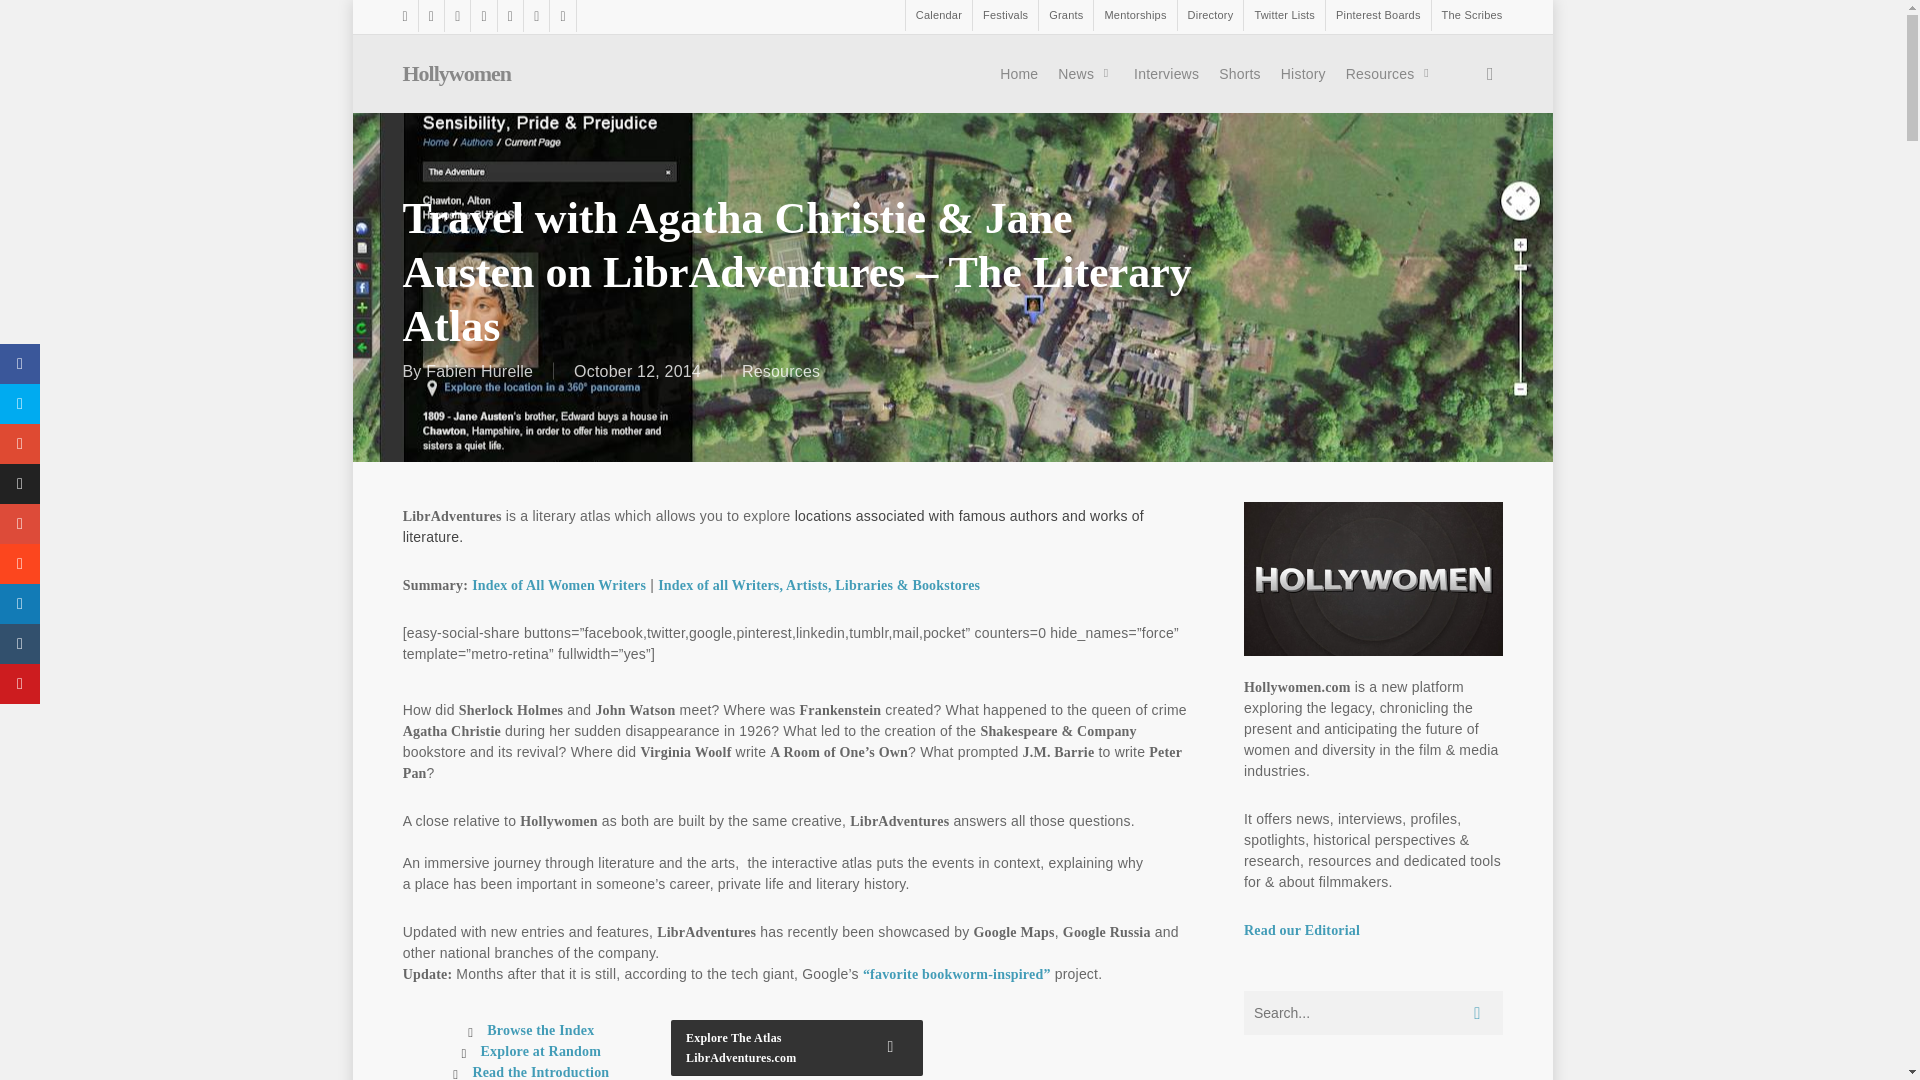  Describe the element at coordinates (510, 16) in the screenshot. I see `RSS` at that location.